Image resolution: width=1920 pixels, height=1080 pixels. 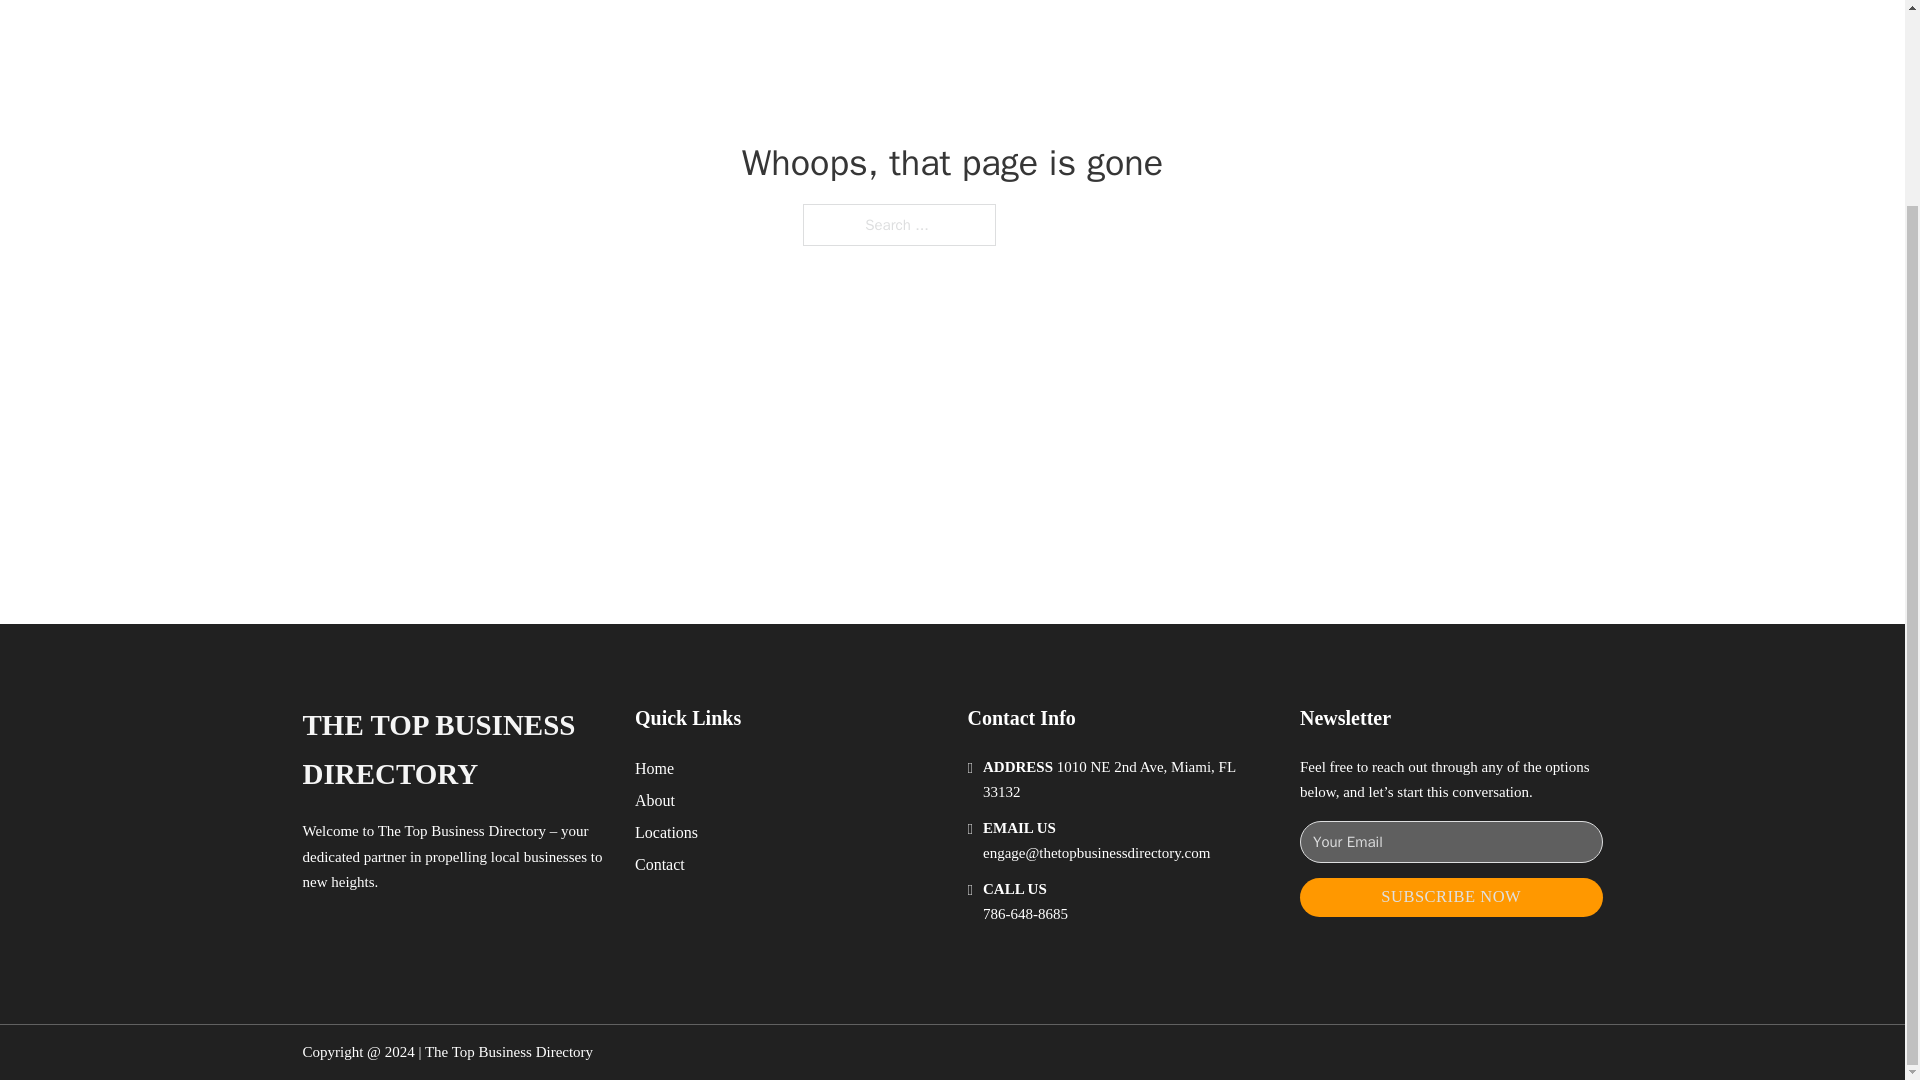 What do you see at coordinates (654, 768) in the screenshot?
I see `Home` at bounding box center [654, 768].